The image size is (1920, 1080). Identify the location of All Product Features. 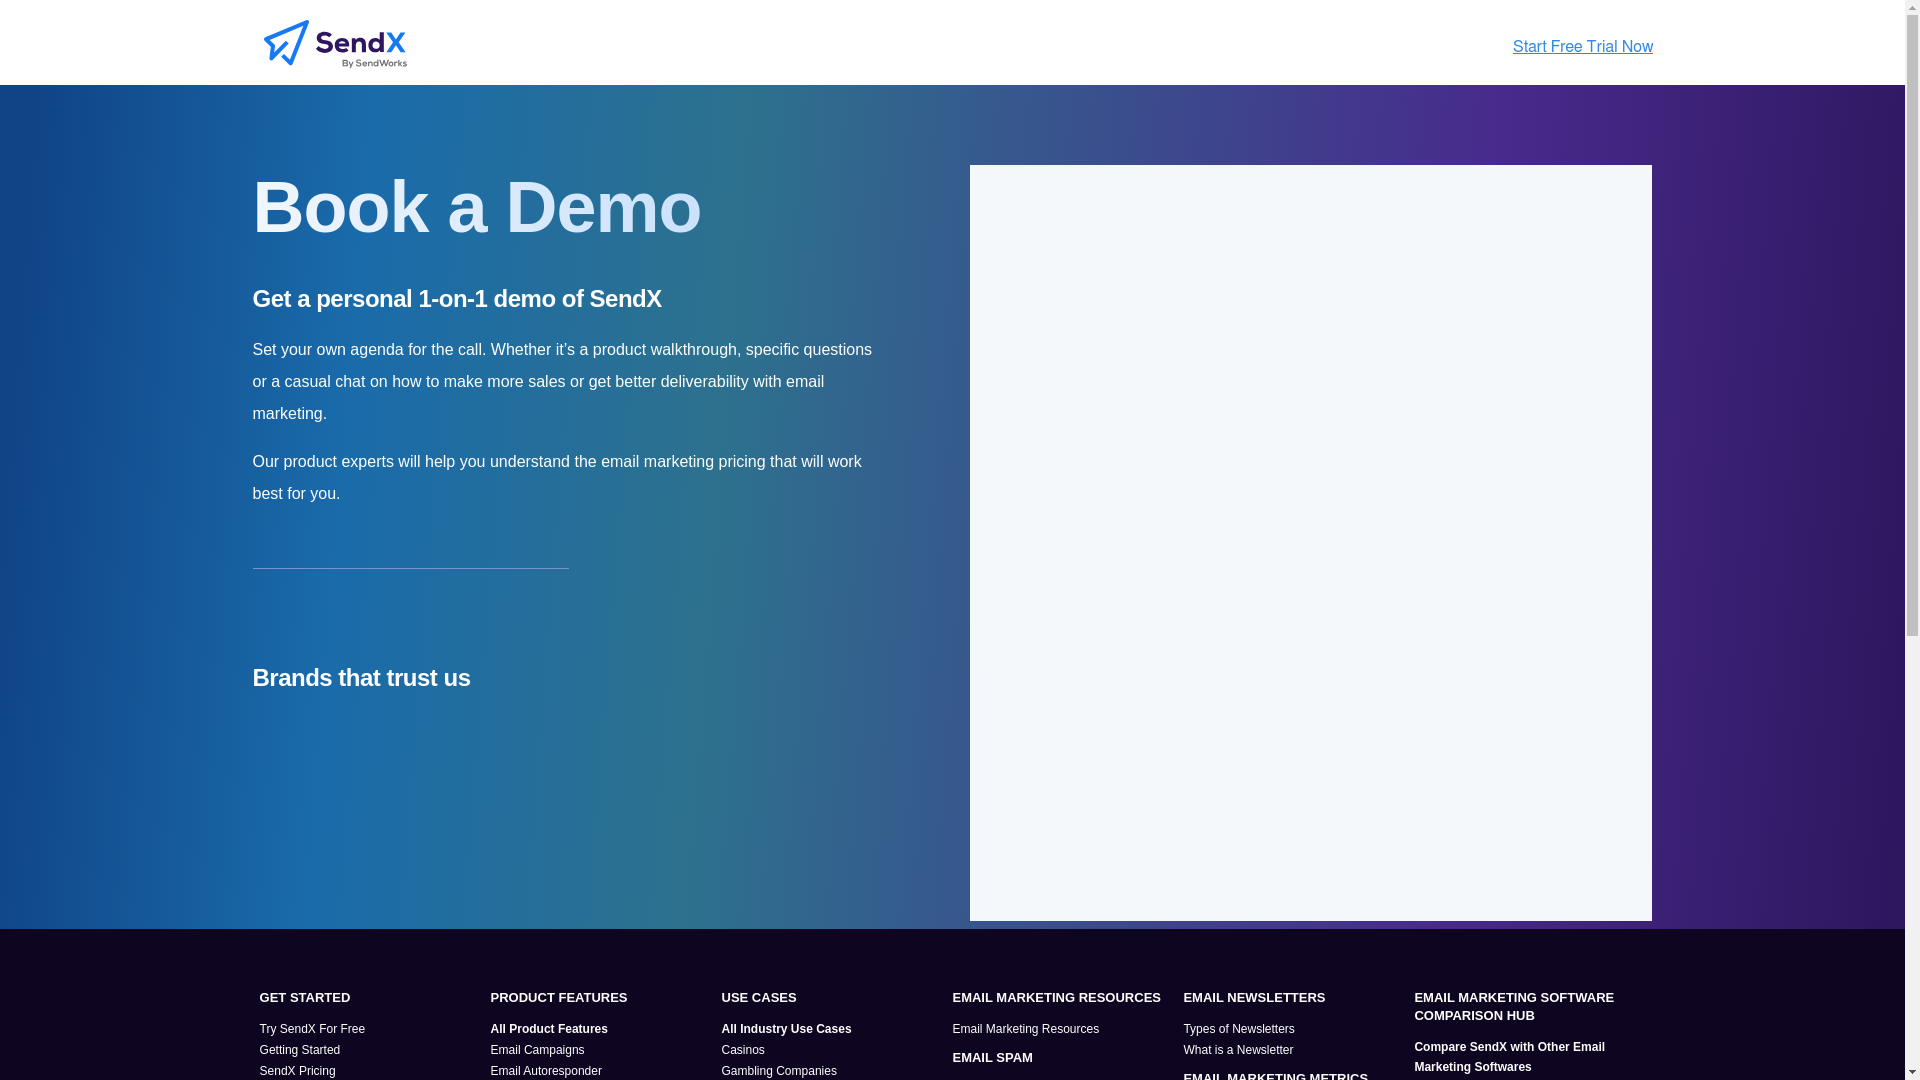
(600, 1028).